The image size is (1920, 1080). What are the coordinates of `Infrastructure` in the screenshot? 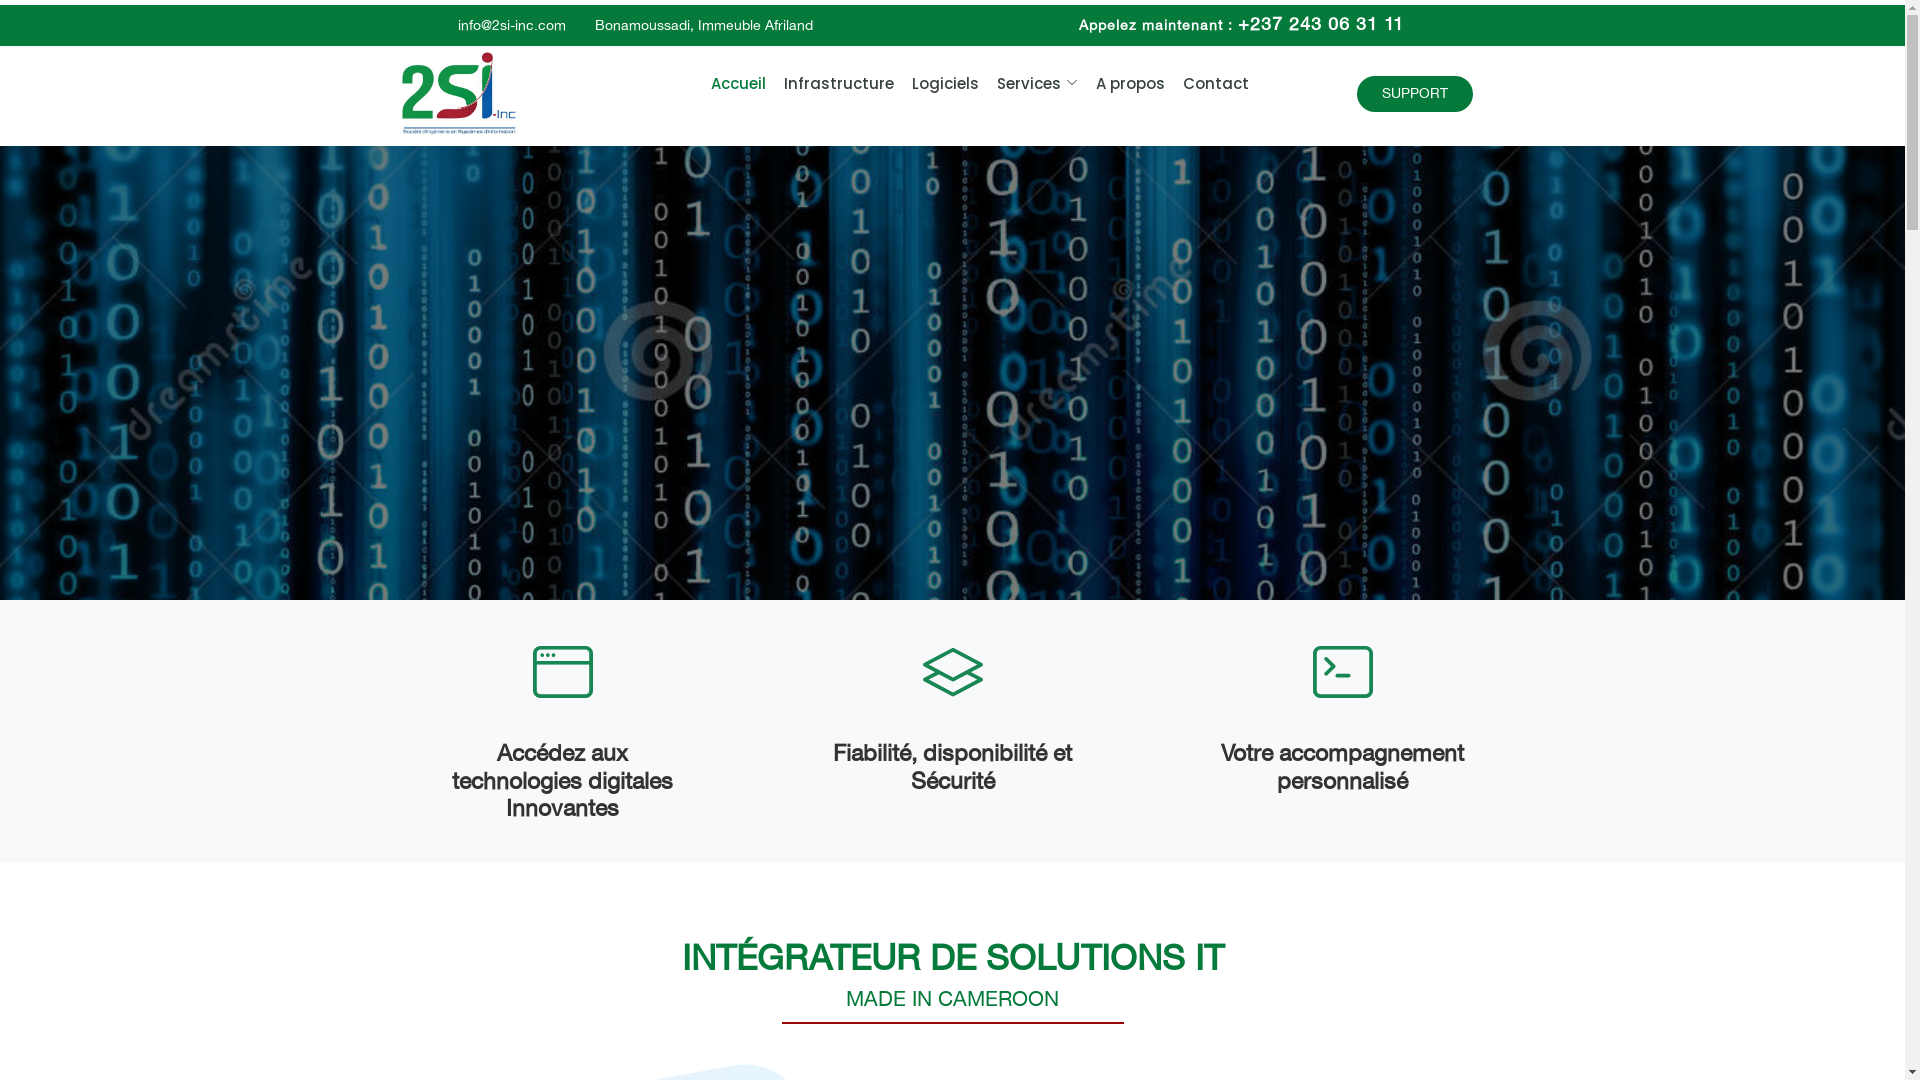 It's located at (830, 84).